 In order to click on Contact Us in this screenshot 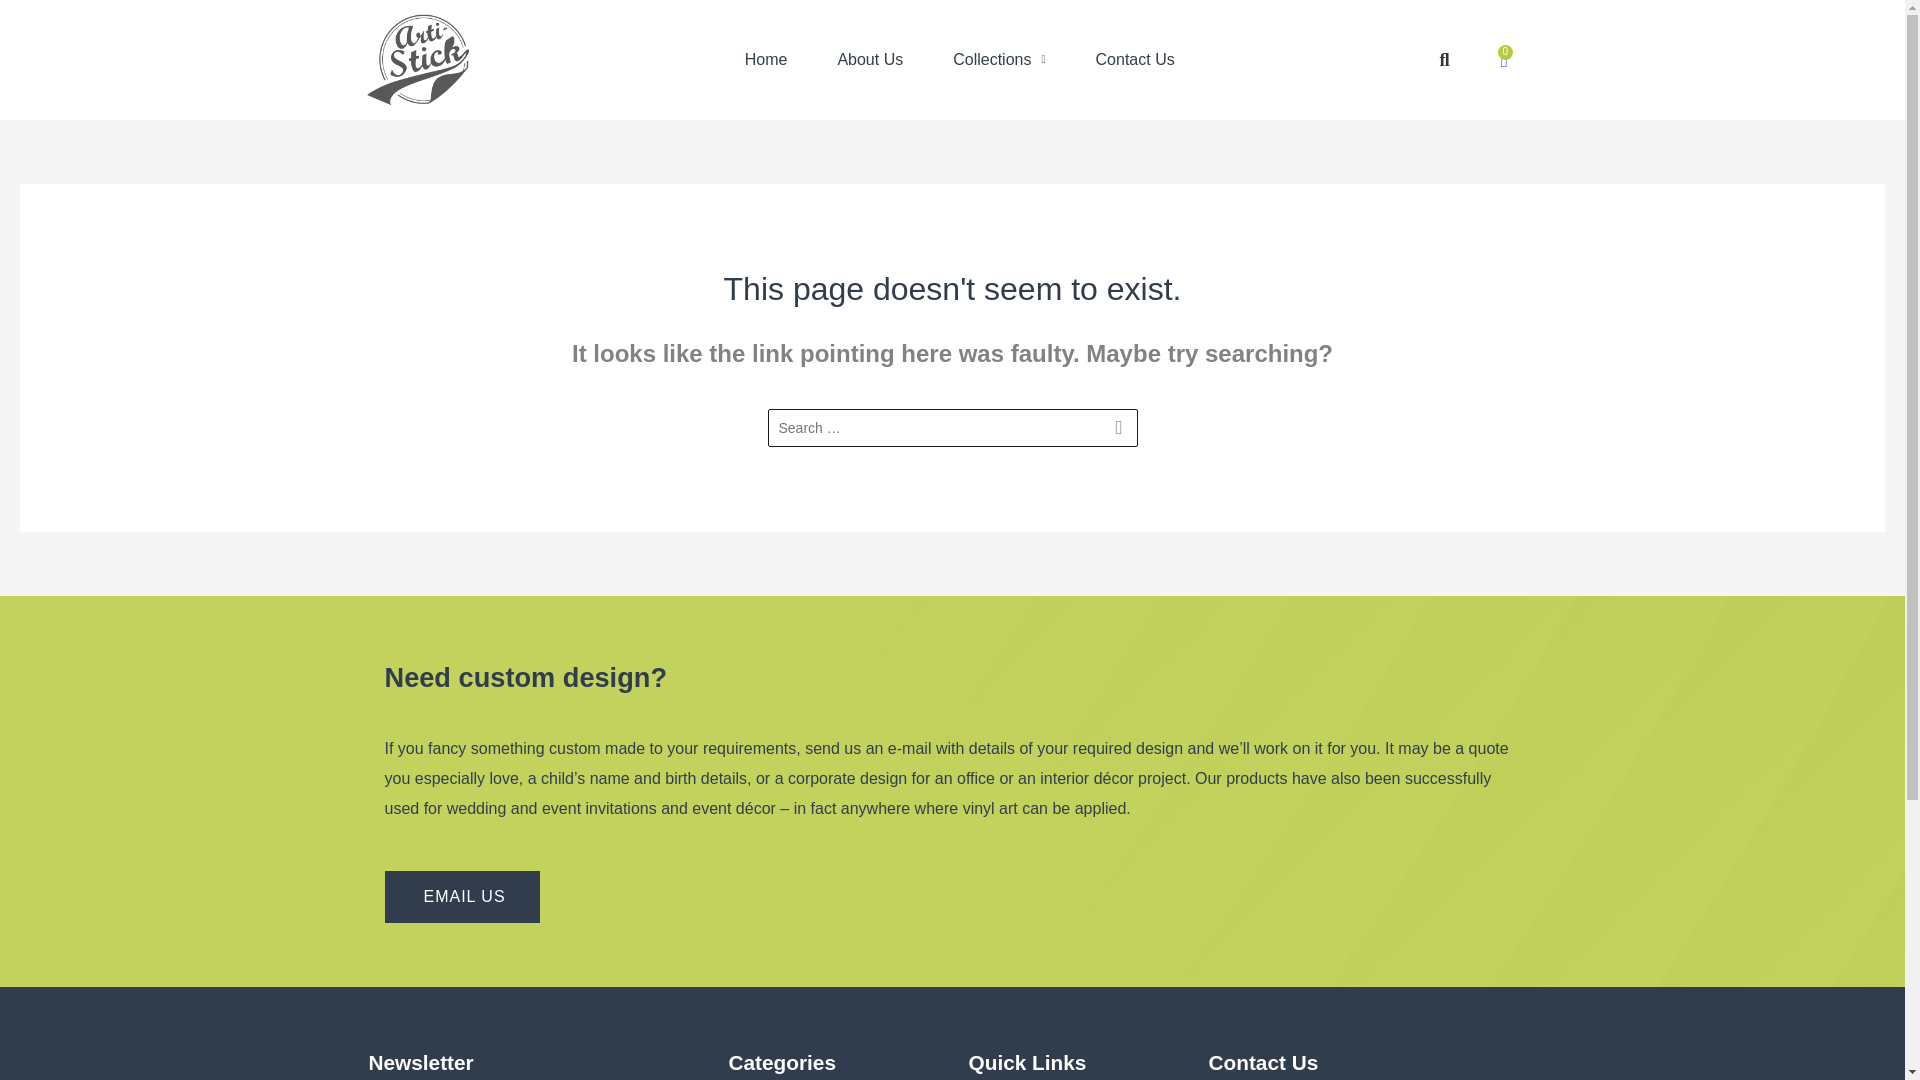, I will do `click(1136, 60)`.